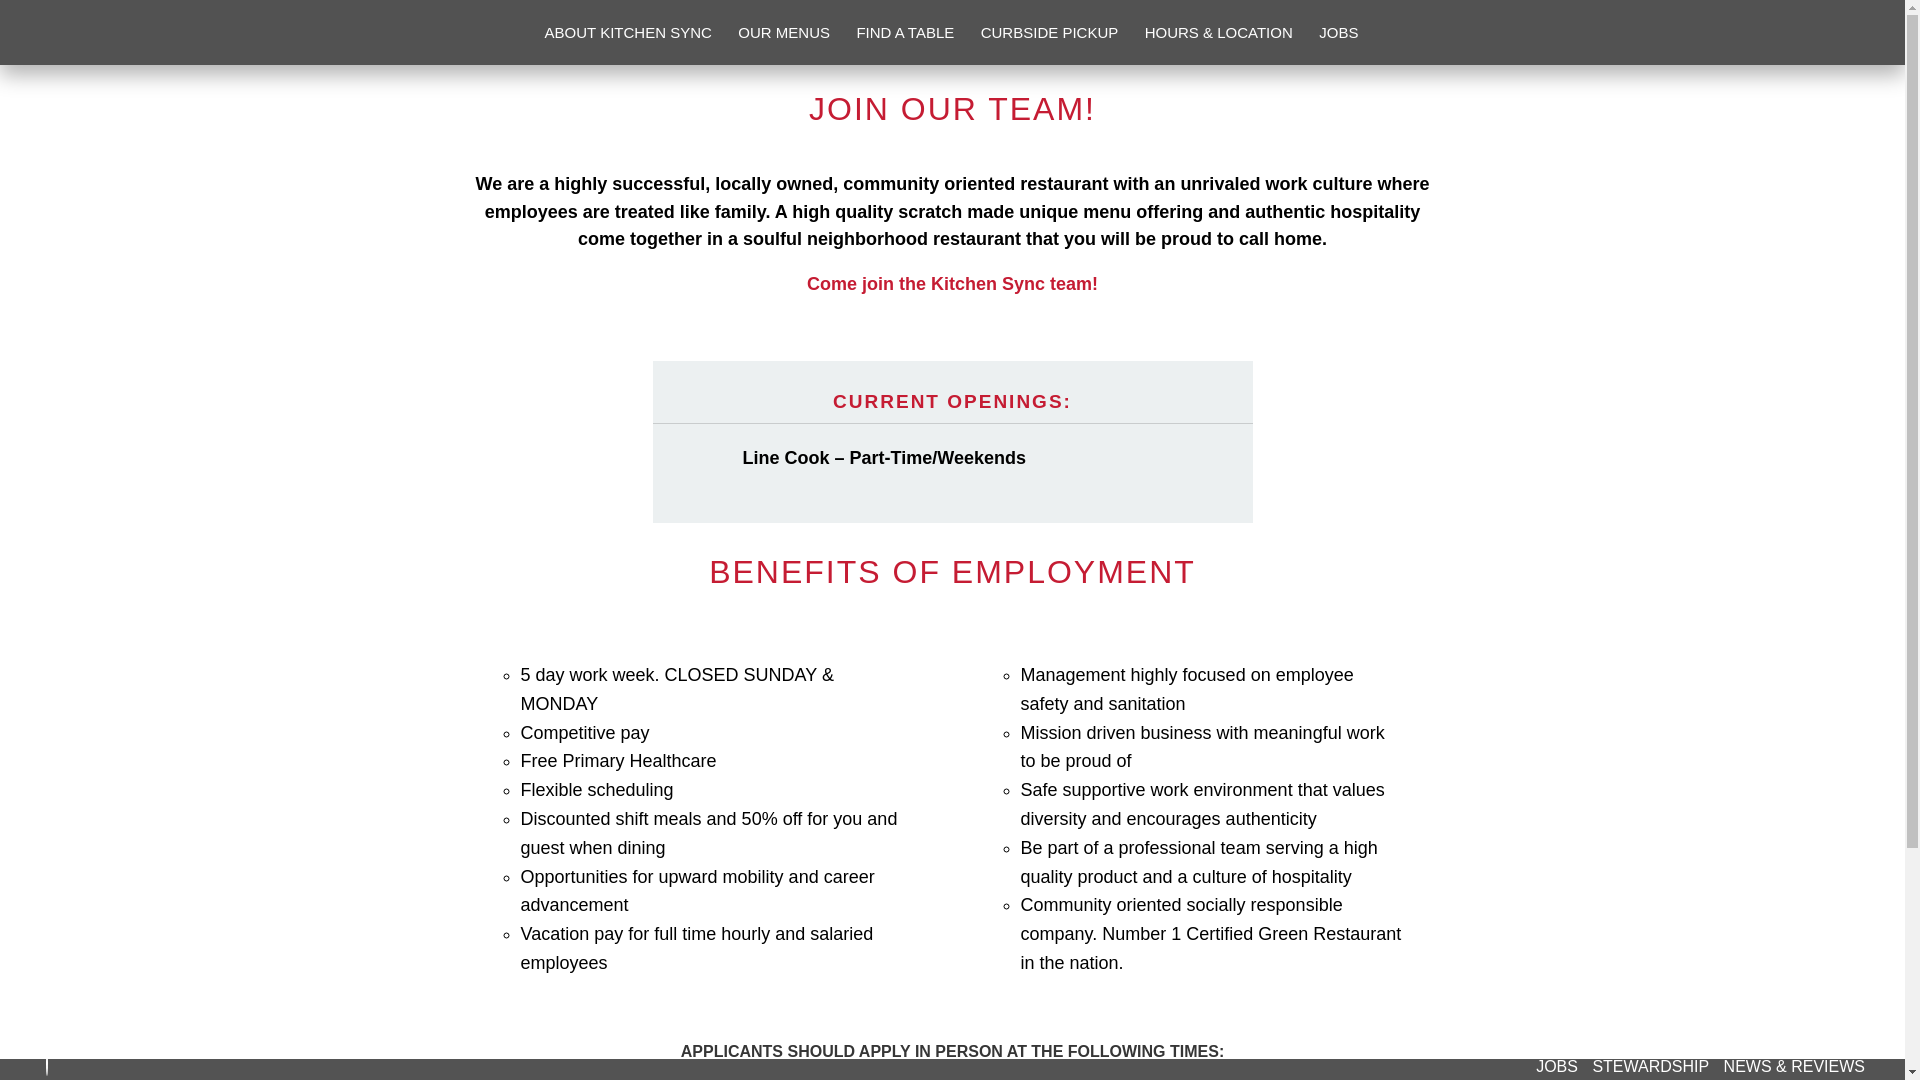 The height and width of the screenshot is (1080, 1920). What do you see at coordinates (1650, 1066) in the screenshot?
I see `STEWARDSHIP` at bounding box center [1650, 1066].